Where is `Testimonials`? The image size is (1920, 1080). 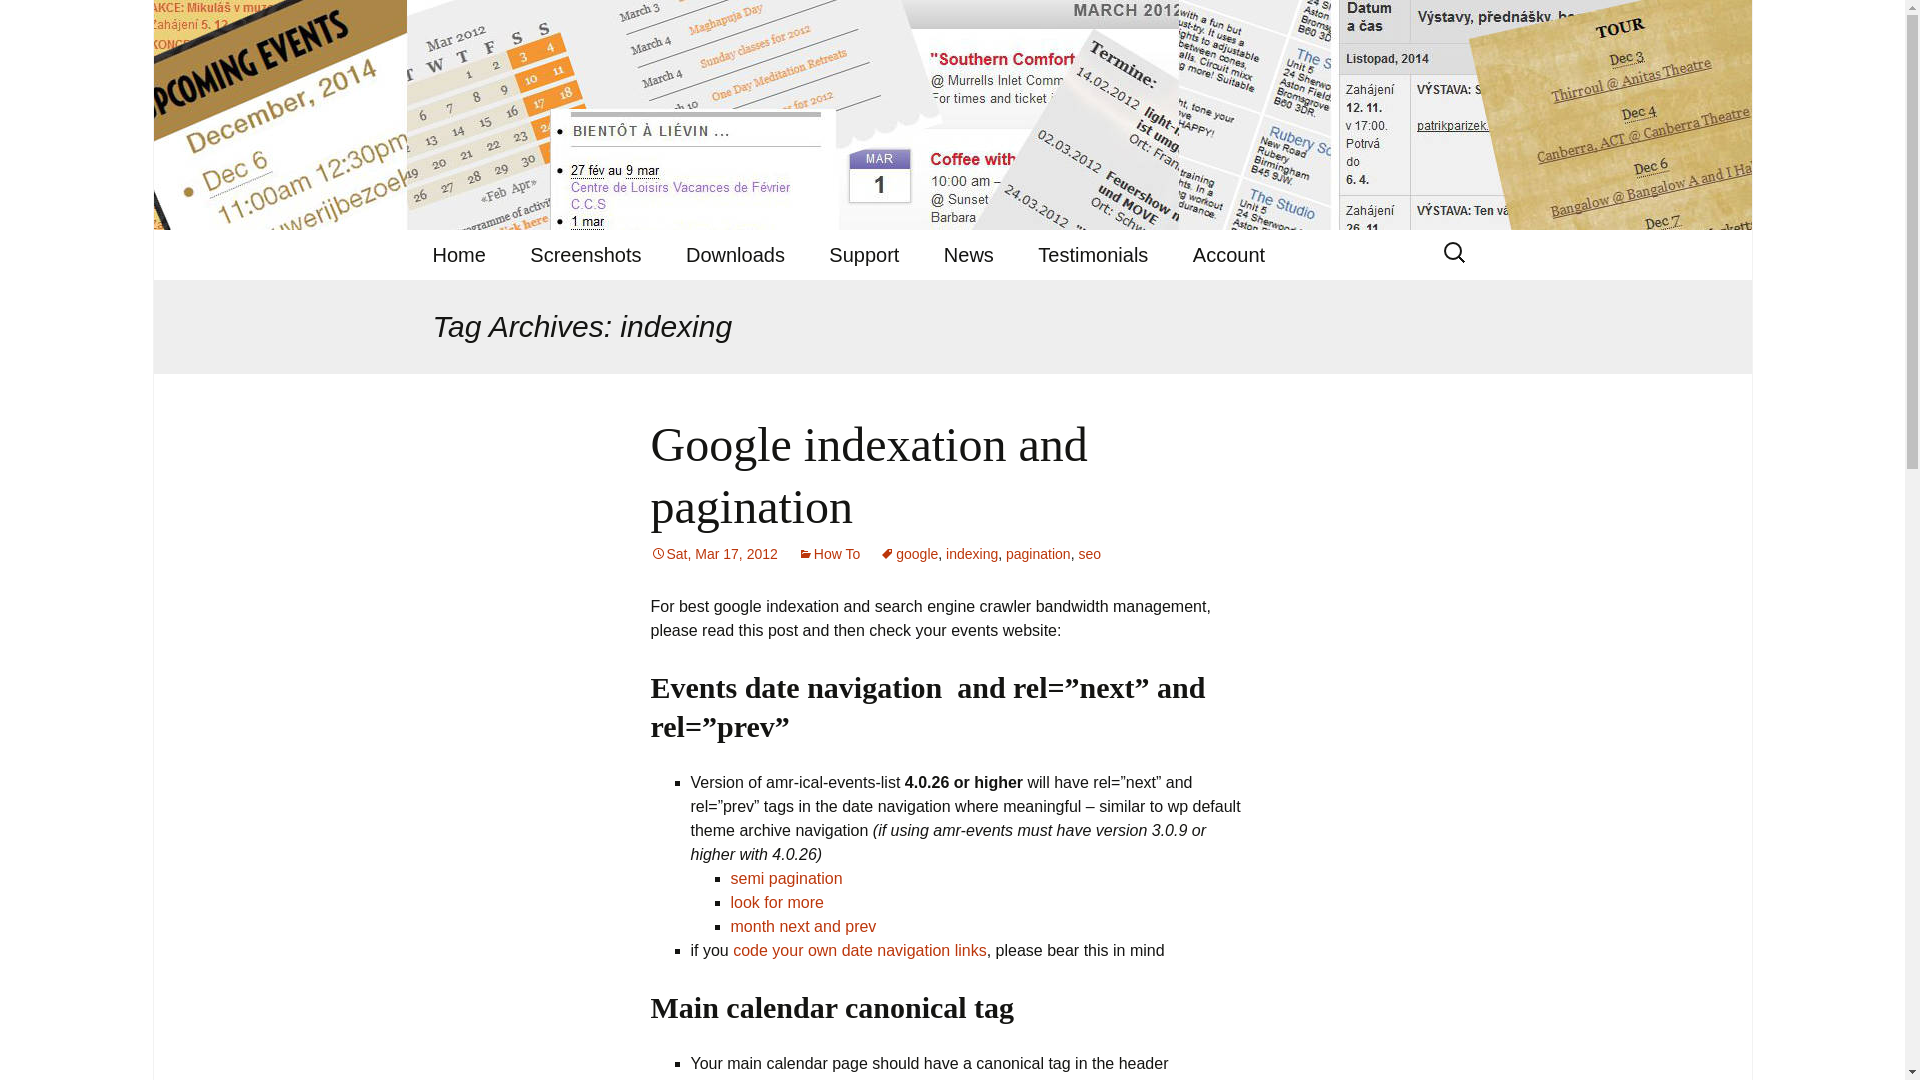 Testimonials is located at coordinates (1092, 254).